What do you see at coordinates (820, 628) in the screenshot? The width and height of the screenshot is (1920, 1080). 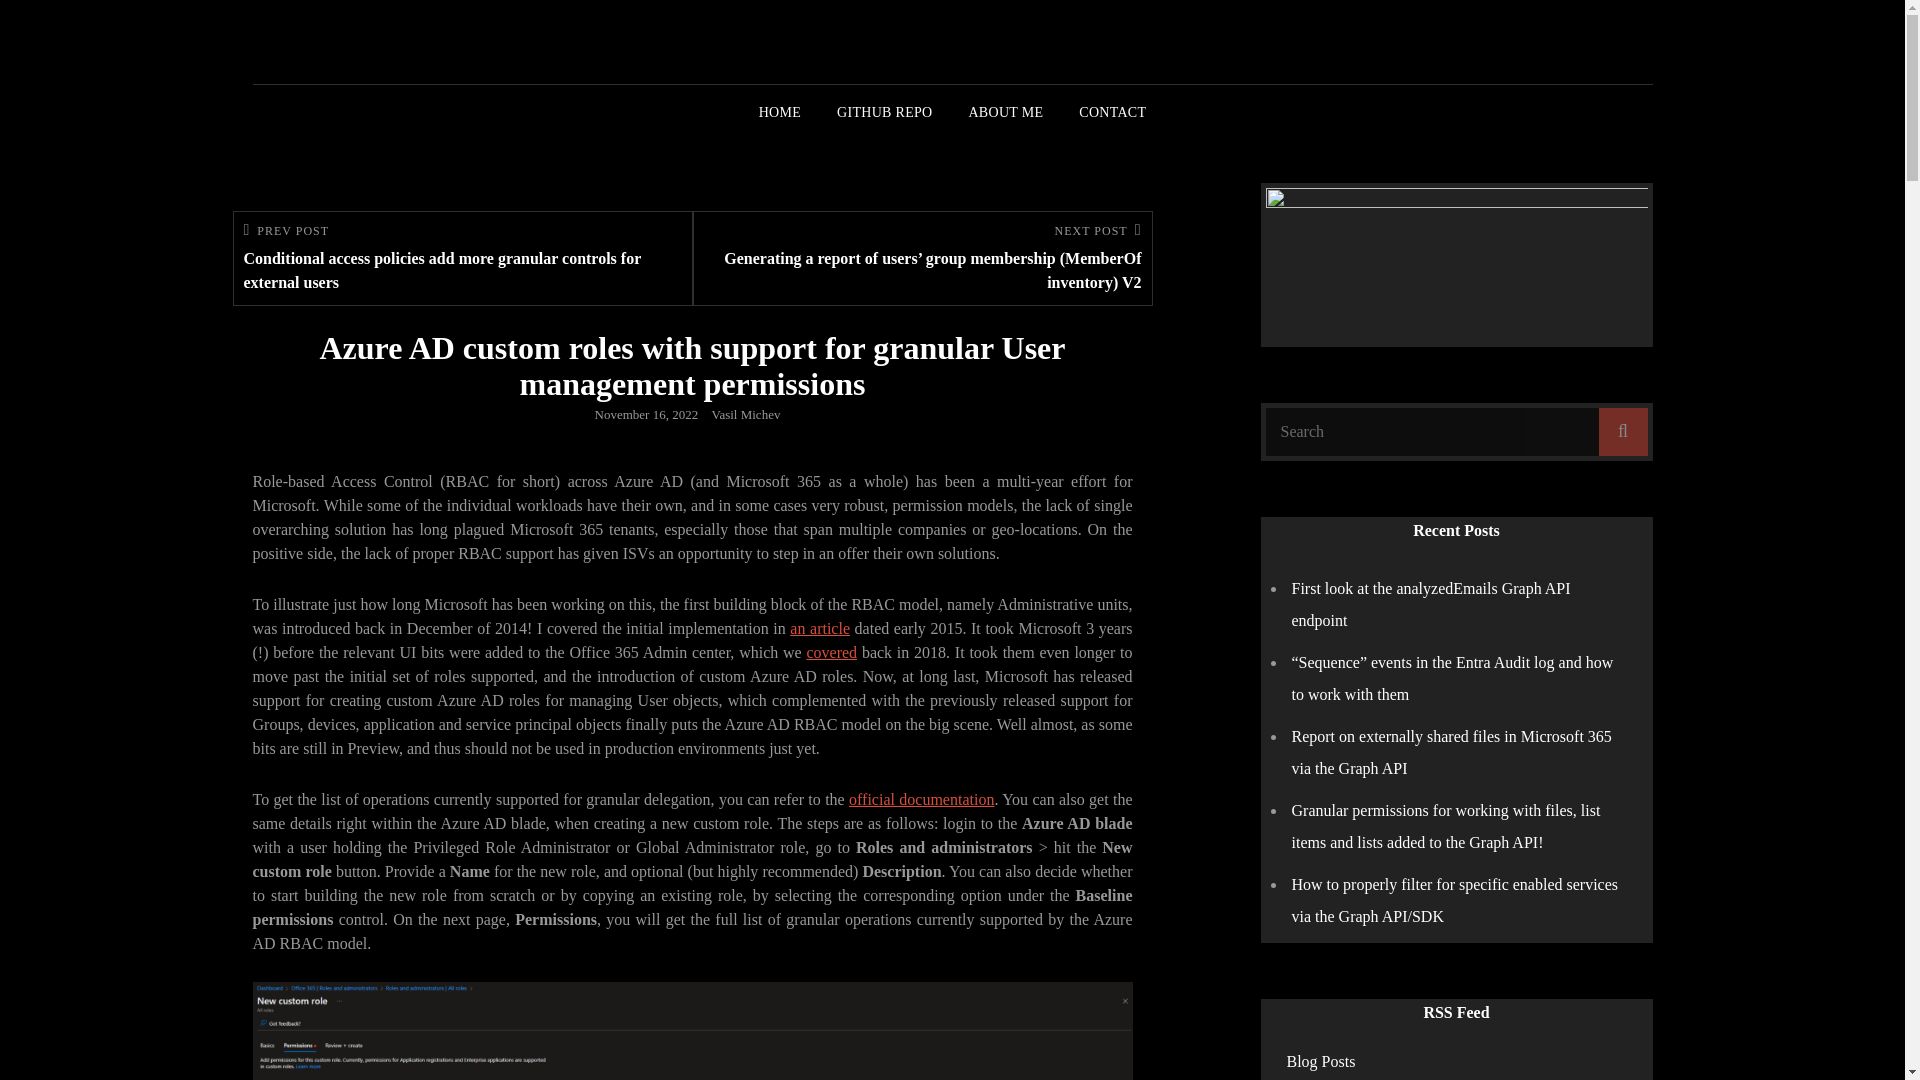 I see `an article` at bounding box center [820, 628].